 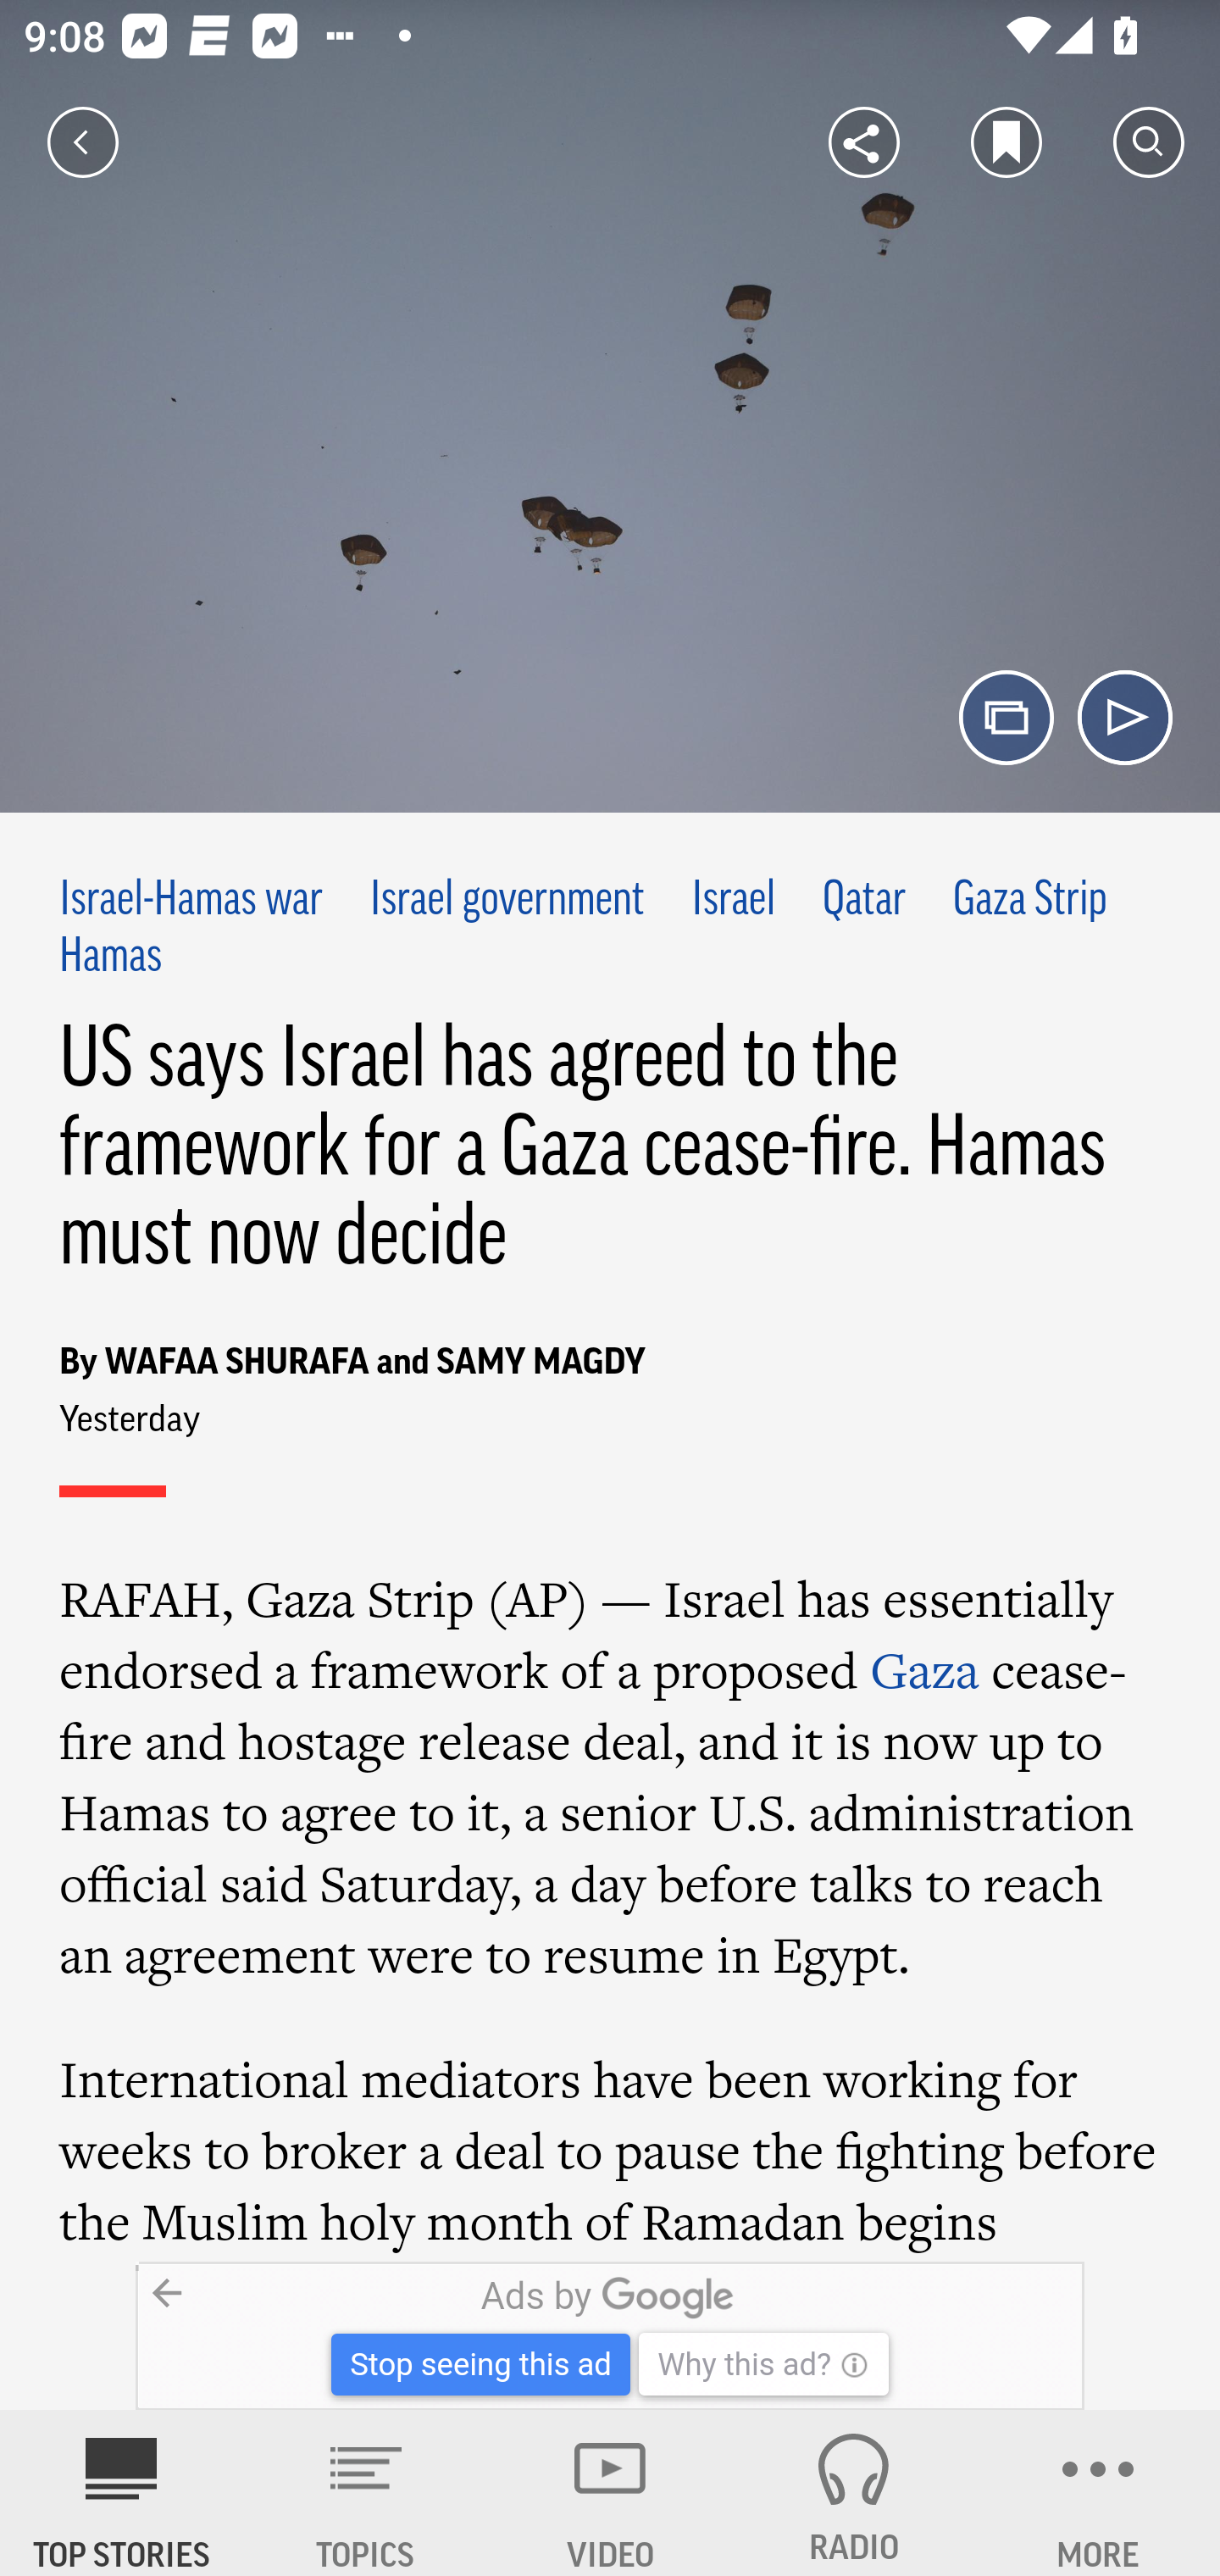 What do you see at coordinates (854, 2493) in the screenshot?
I see `RADIO` at bounding box center [854, 2493].